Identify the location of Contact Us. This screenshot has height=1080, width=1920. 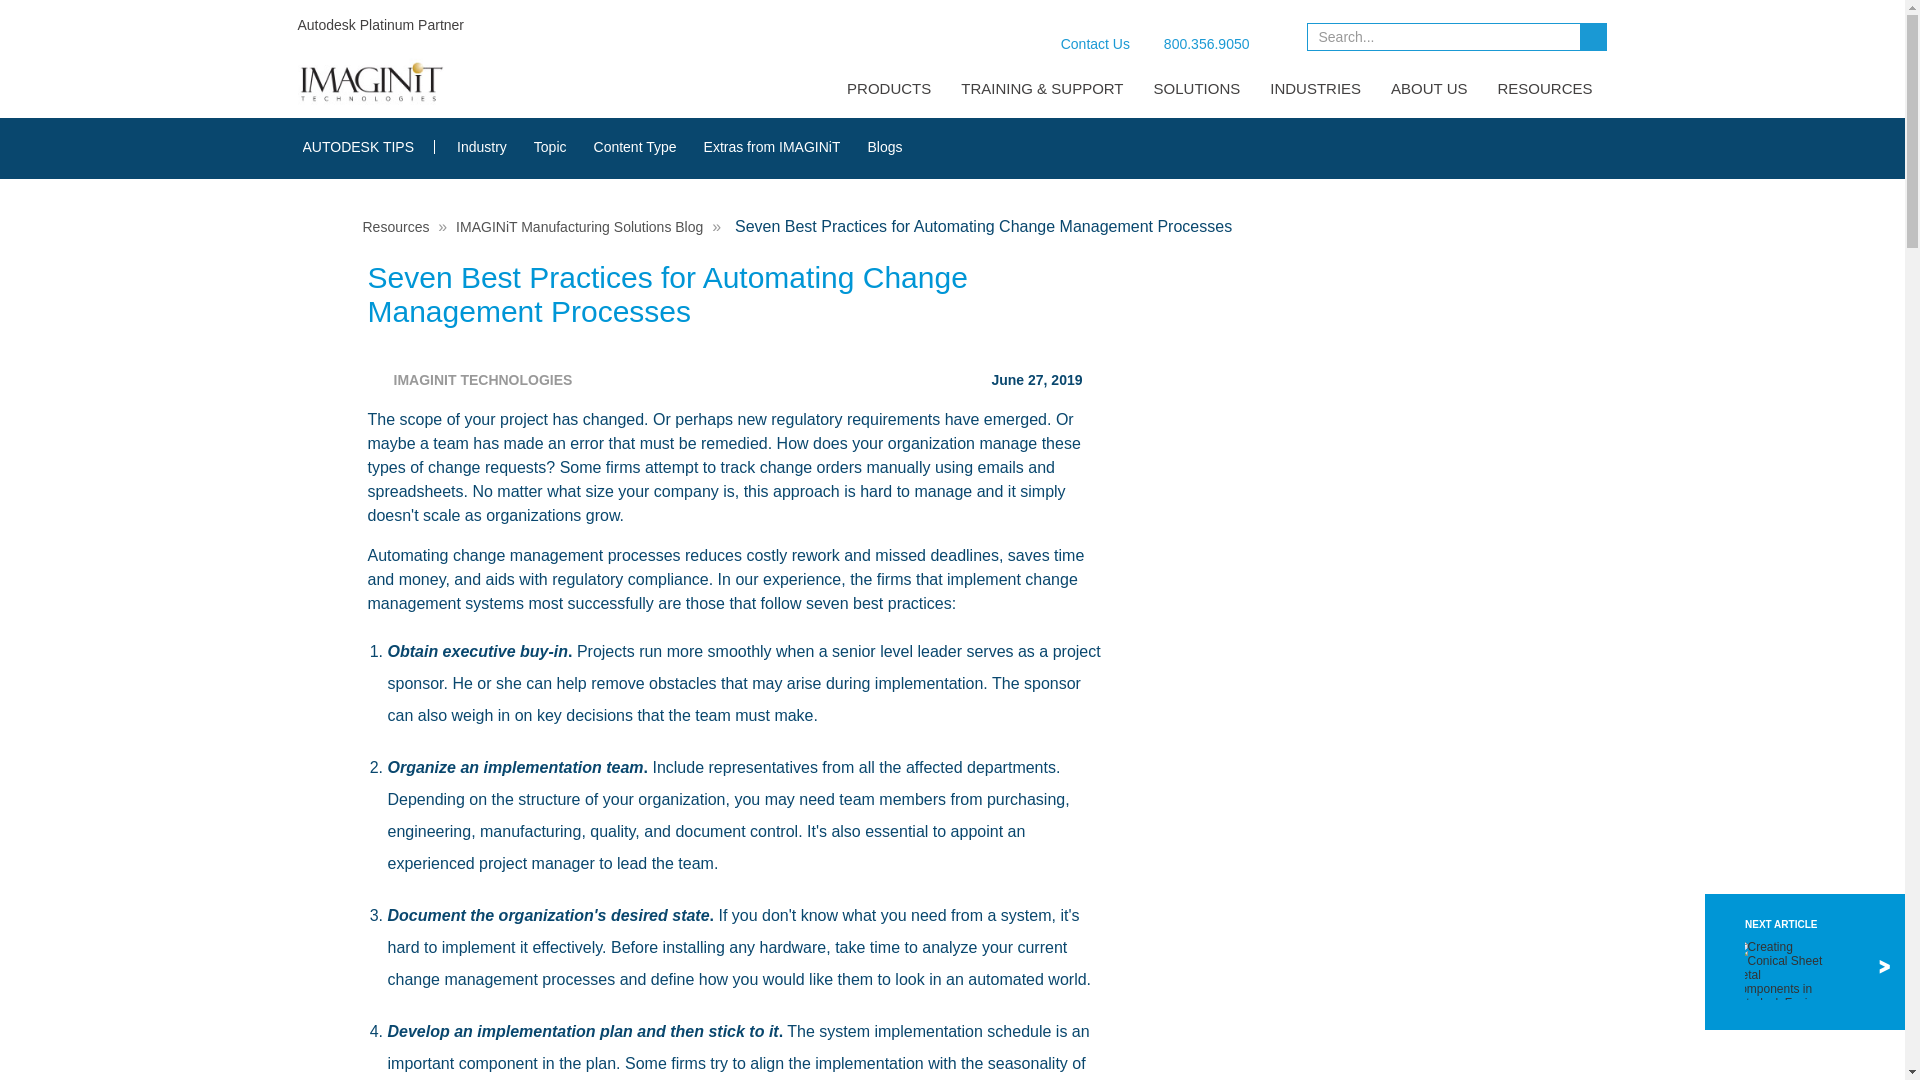
(1080, 43).